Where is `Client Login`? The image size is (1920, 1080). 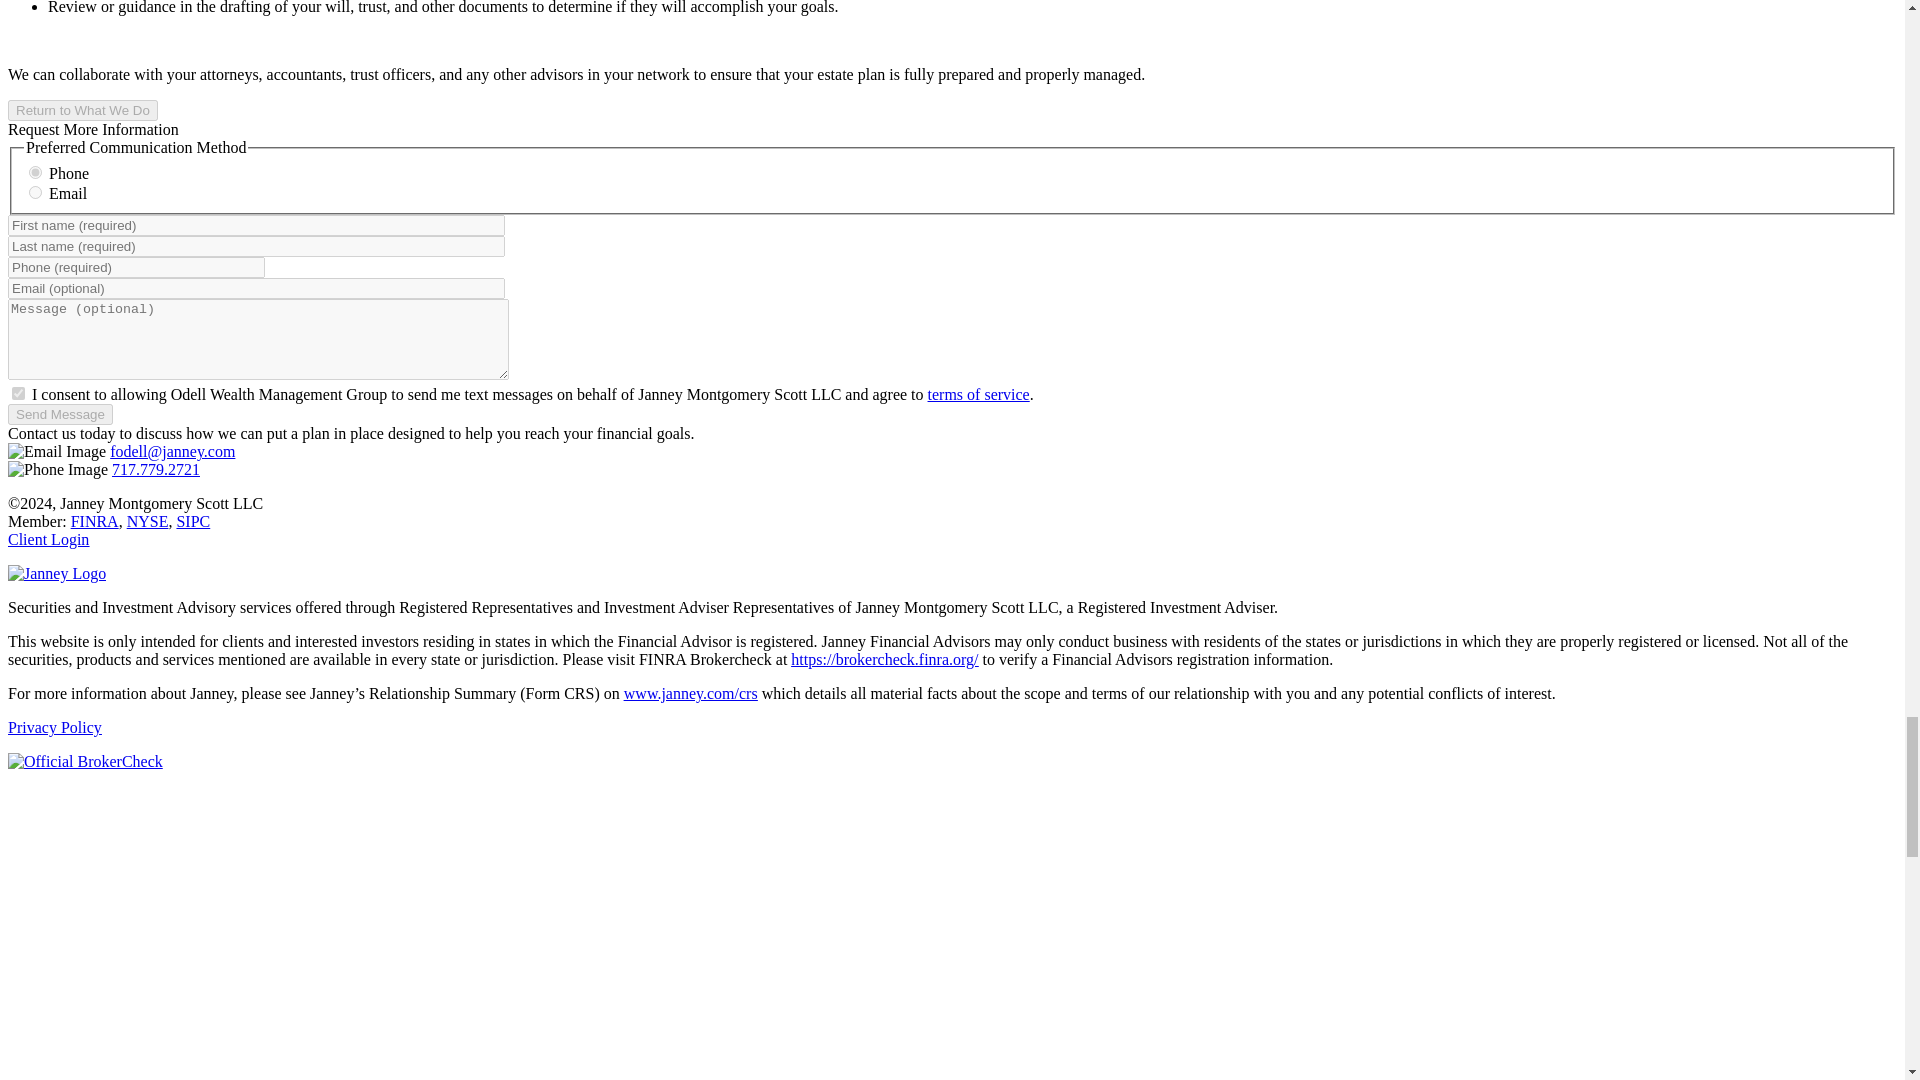 Client Login is located at coordinates (48, 539).